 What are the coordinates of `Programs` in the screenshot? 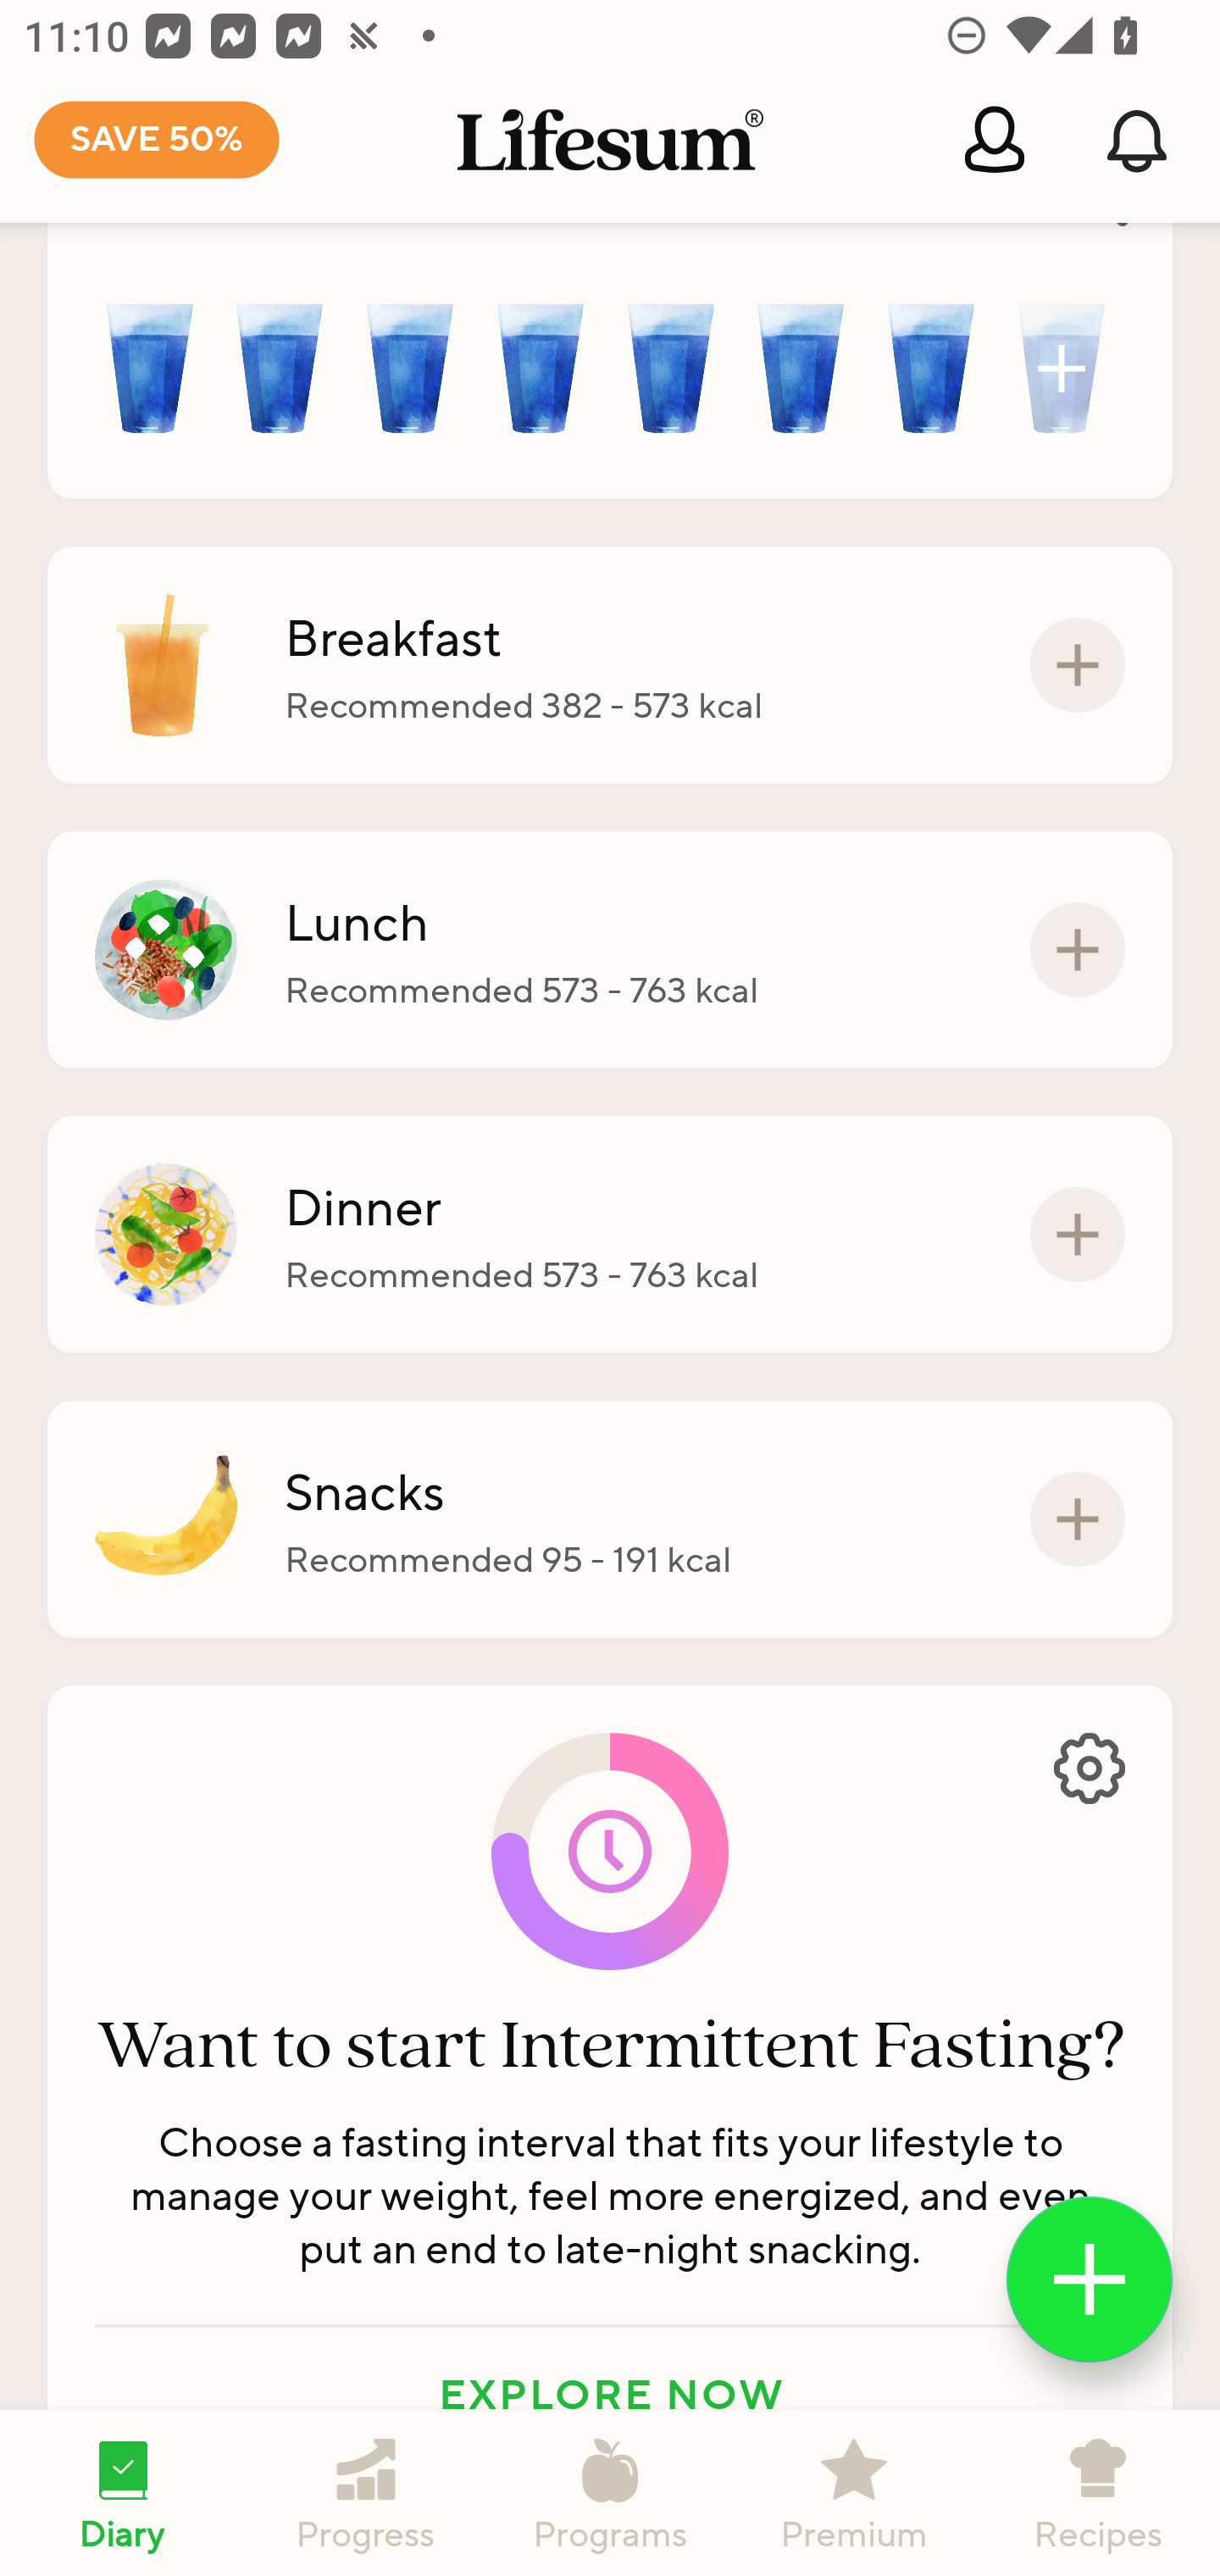 It's located at (610, 2493).